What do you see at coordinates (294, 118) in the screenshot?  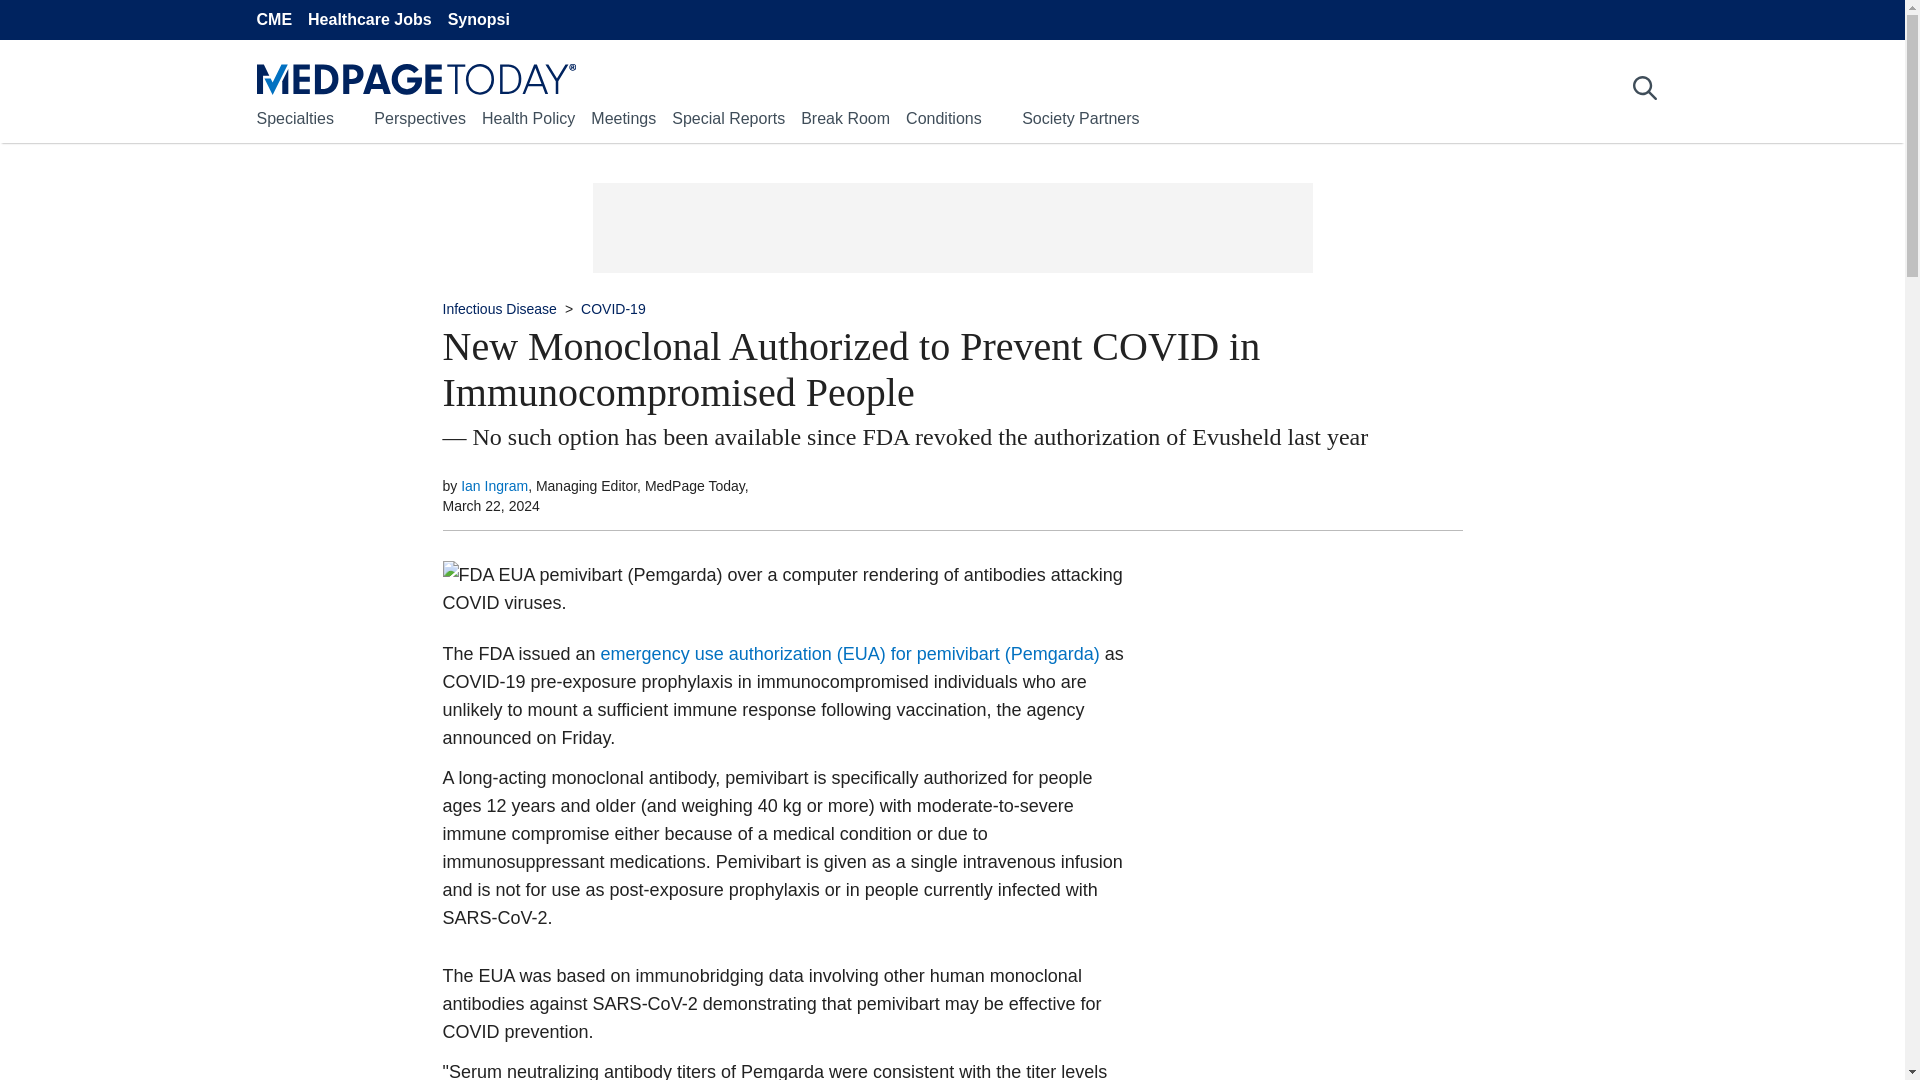 I see `Specialties` at bounding box center [294, 118].